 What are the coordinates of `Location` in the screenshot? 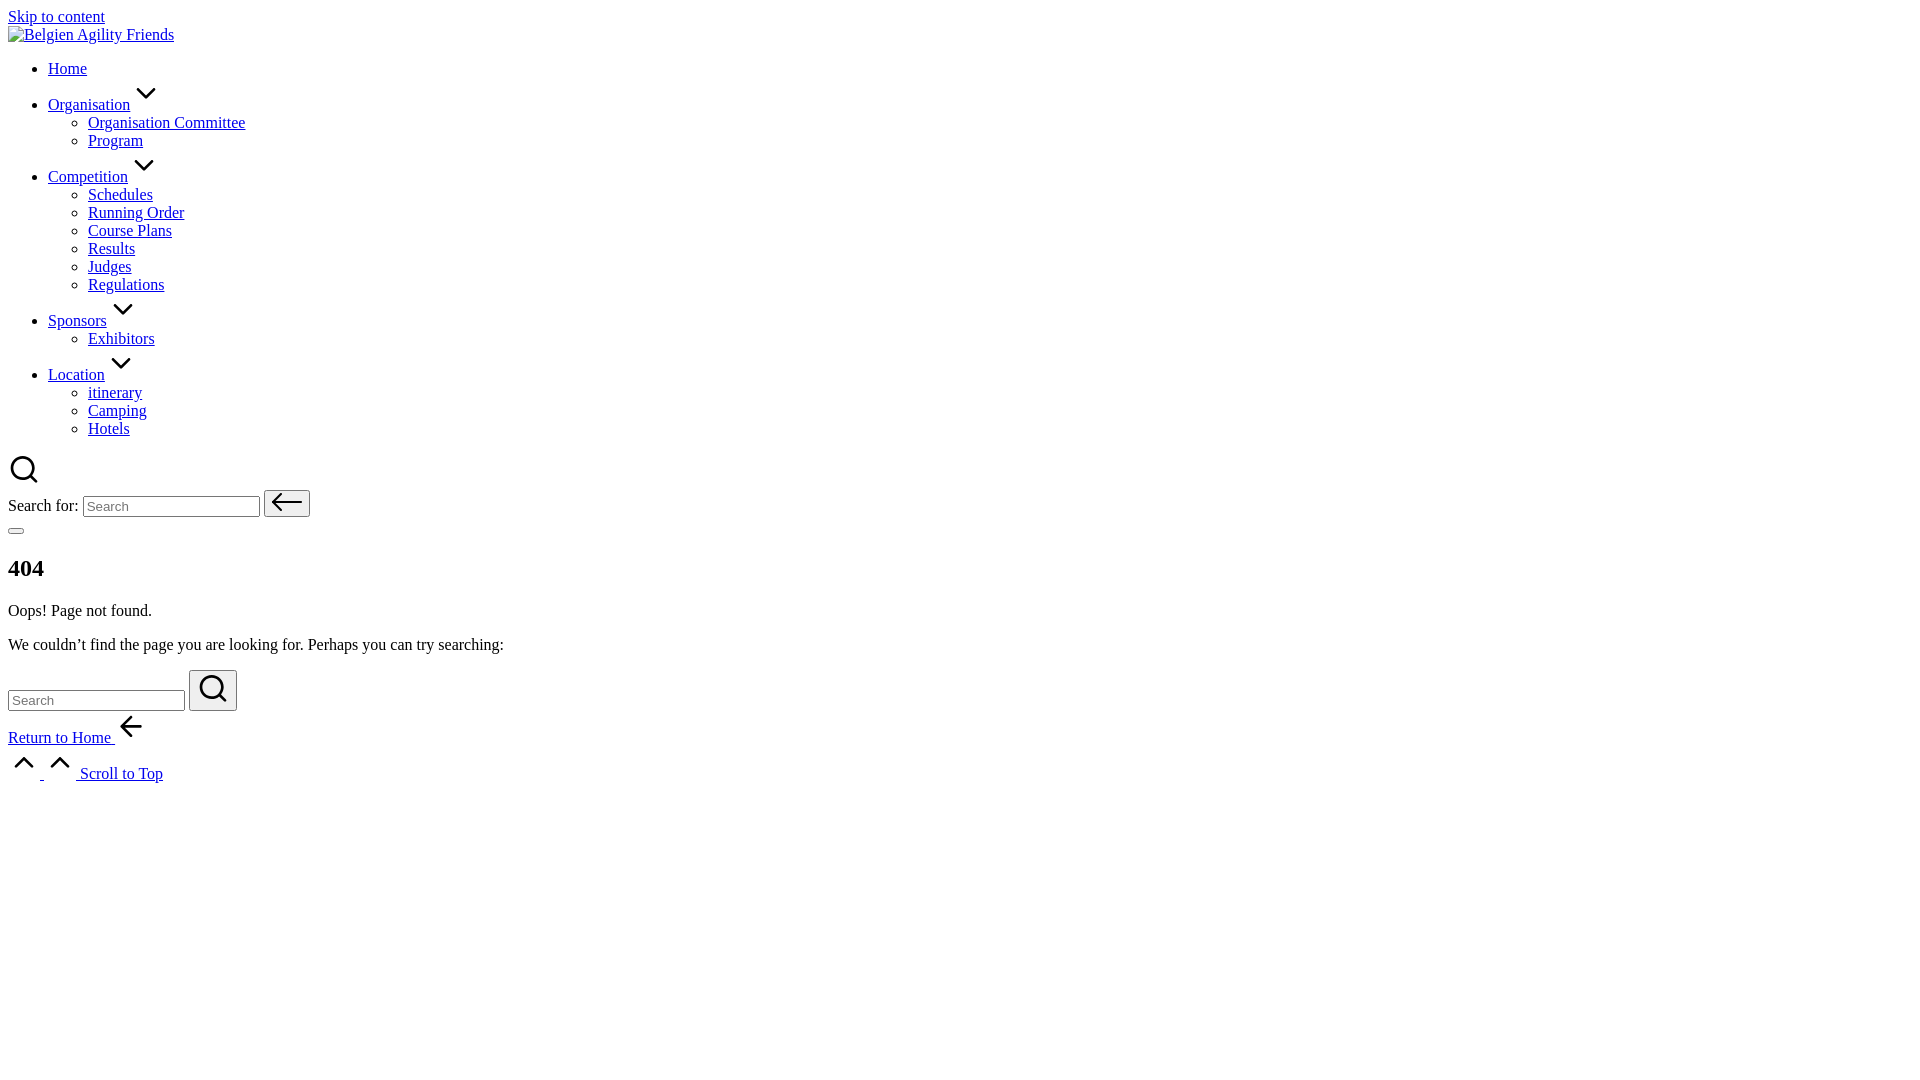 It's located at (92, 374).